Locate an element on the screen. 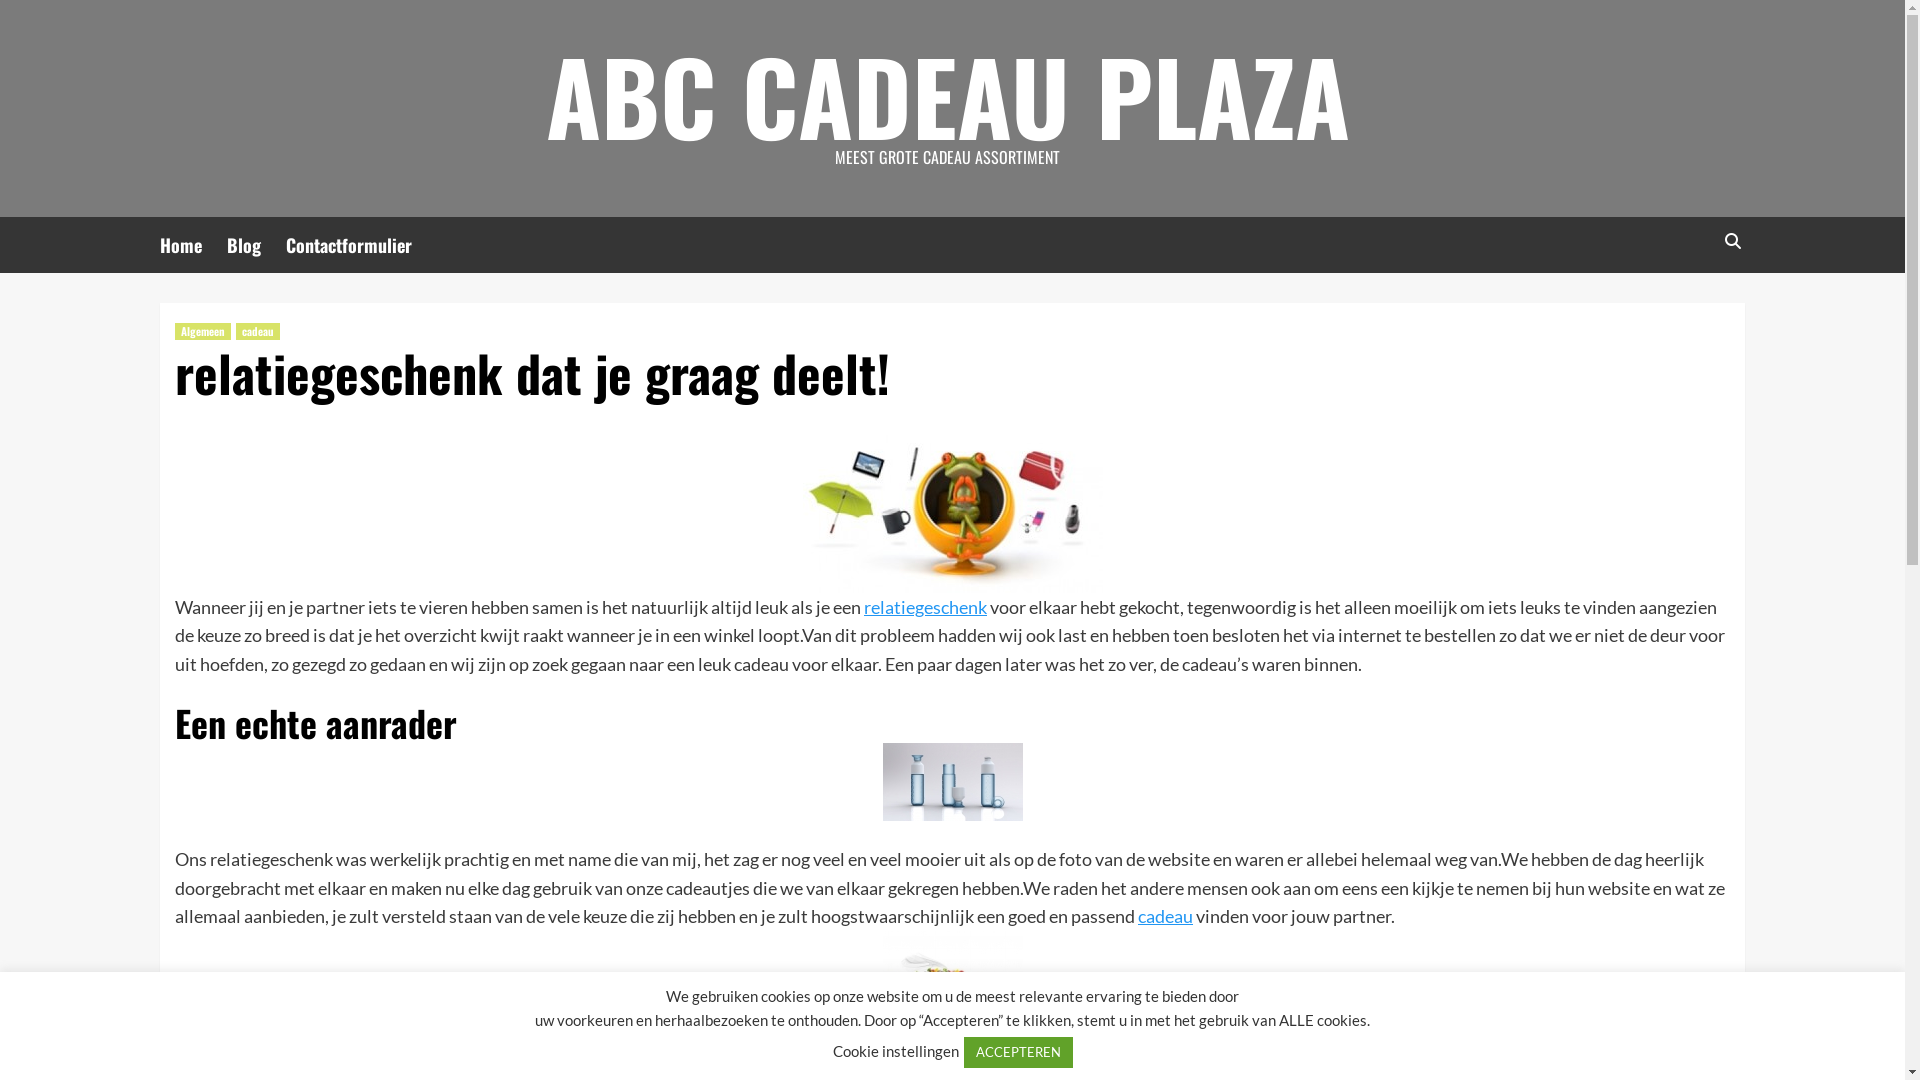  cadeau is located at coordinates (258, 332).